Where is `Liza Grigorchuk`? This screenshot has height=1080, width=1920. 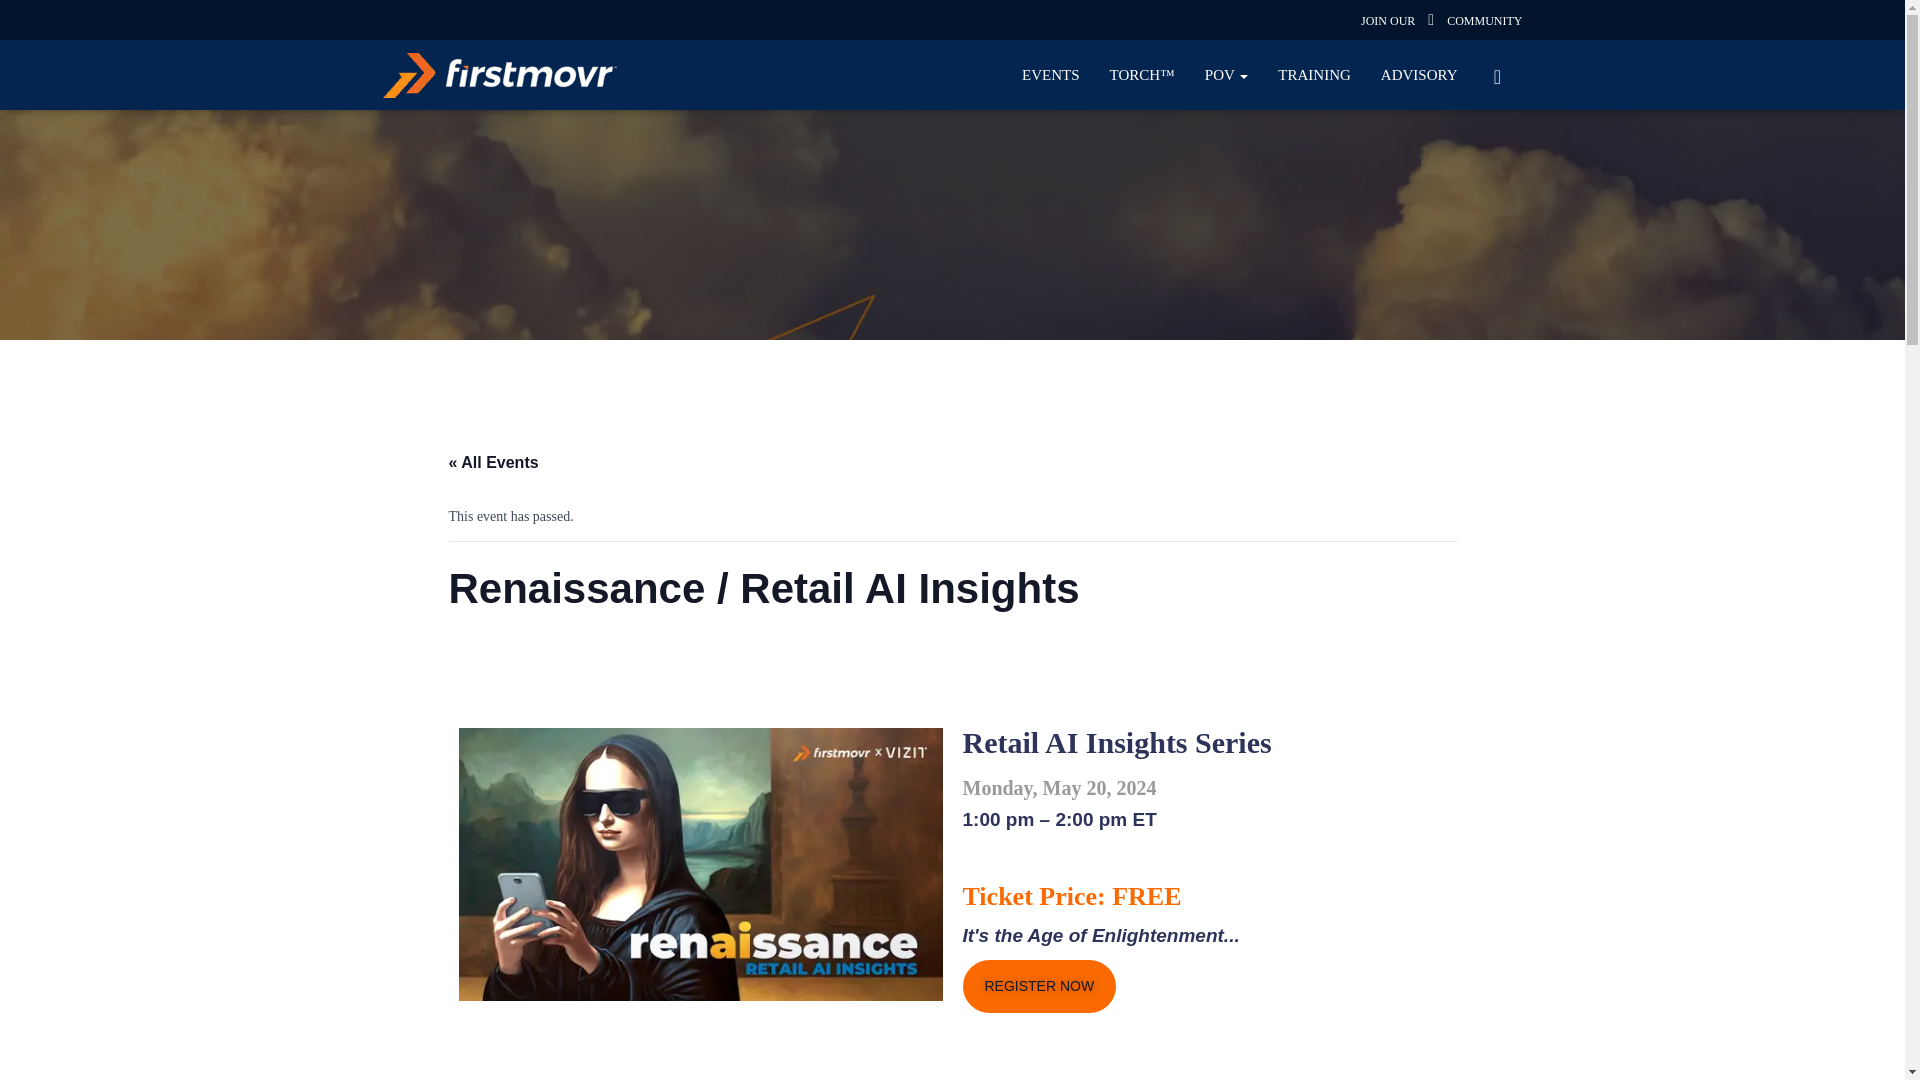
Liza Grigorchuk is located at coordinates (126, 80).